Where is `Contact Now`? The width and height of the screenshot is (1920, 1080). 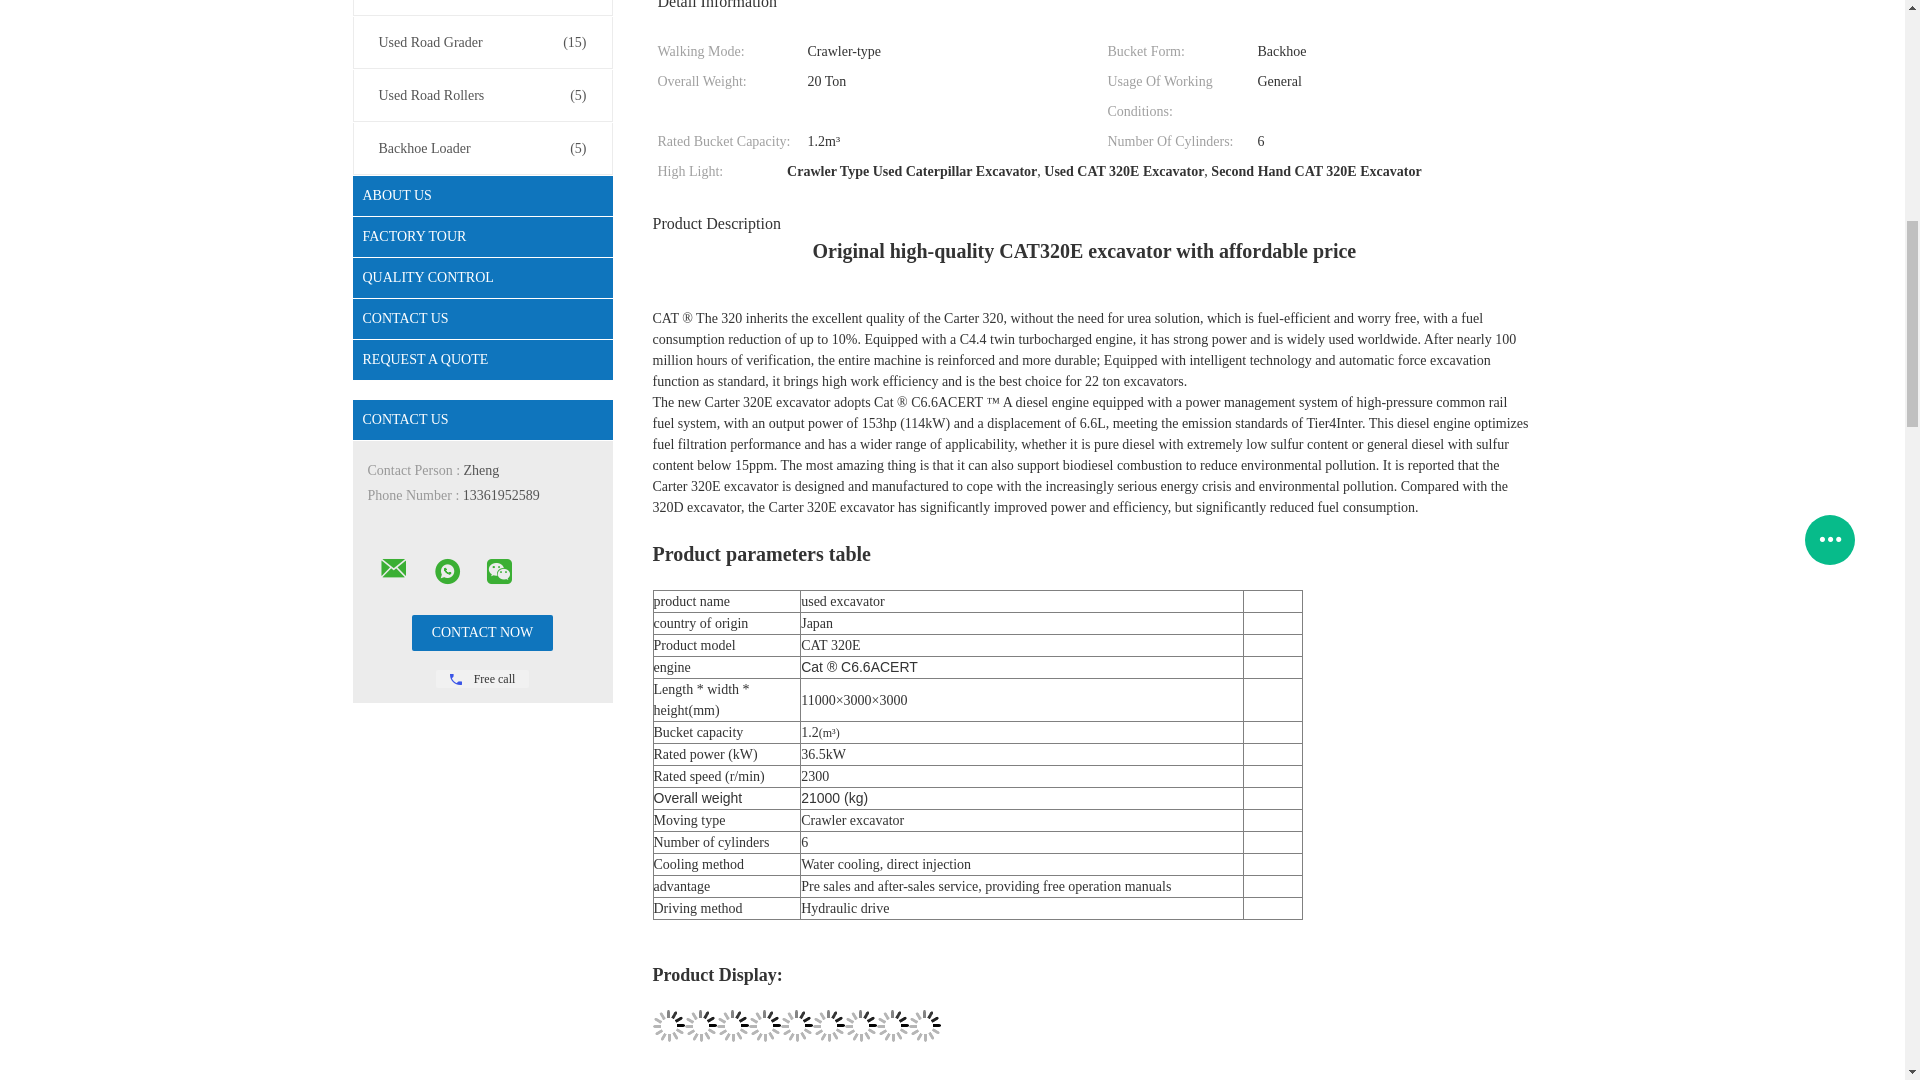 Contact Now is located at coordinates (483, 632).